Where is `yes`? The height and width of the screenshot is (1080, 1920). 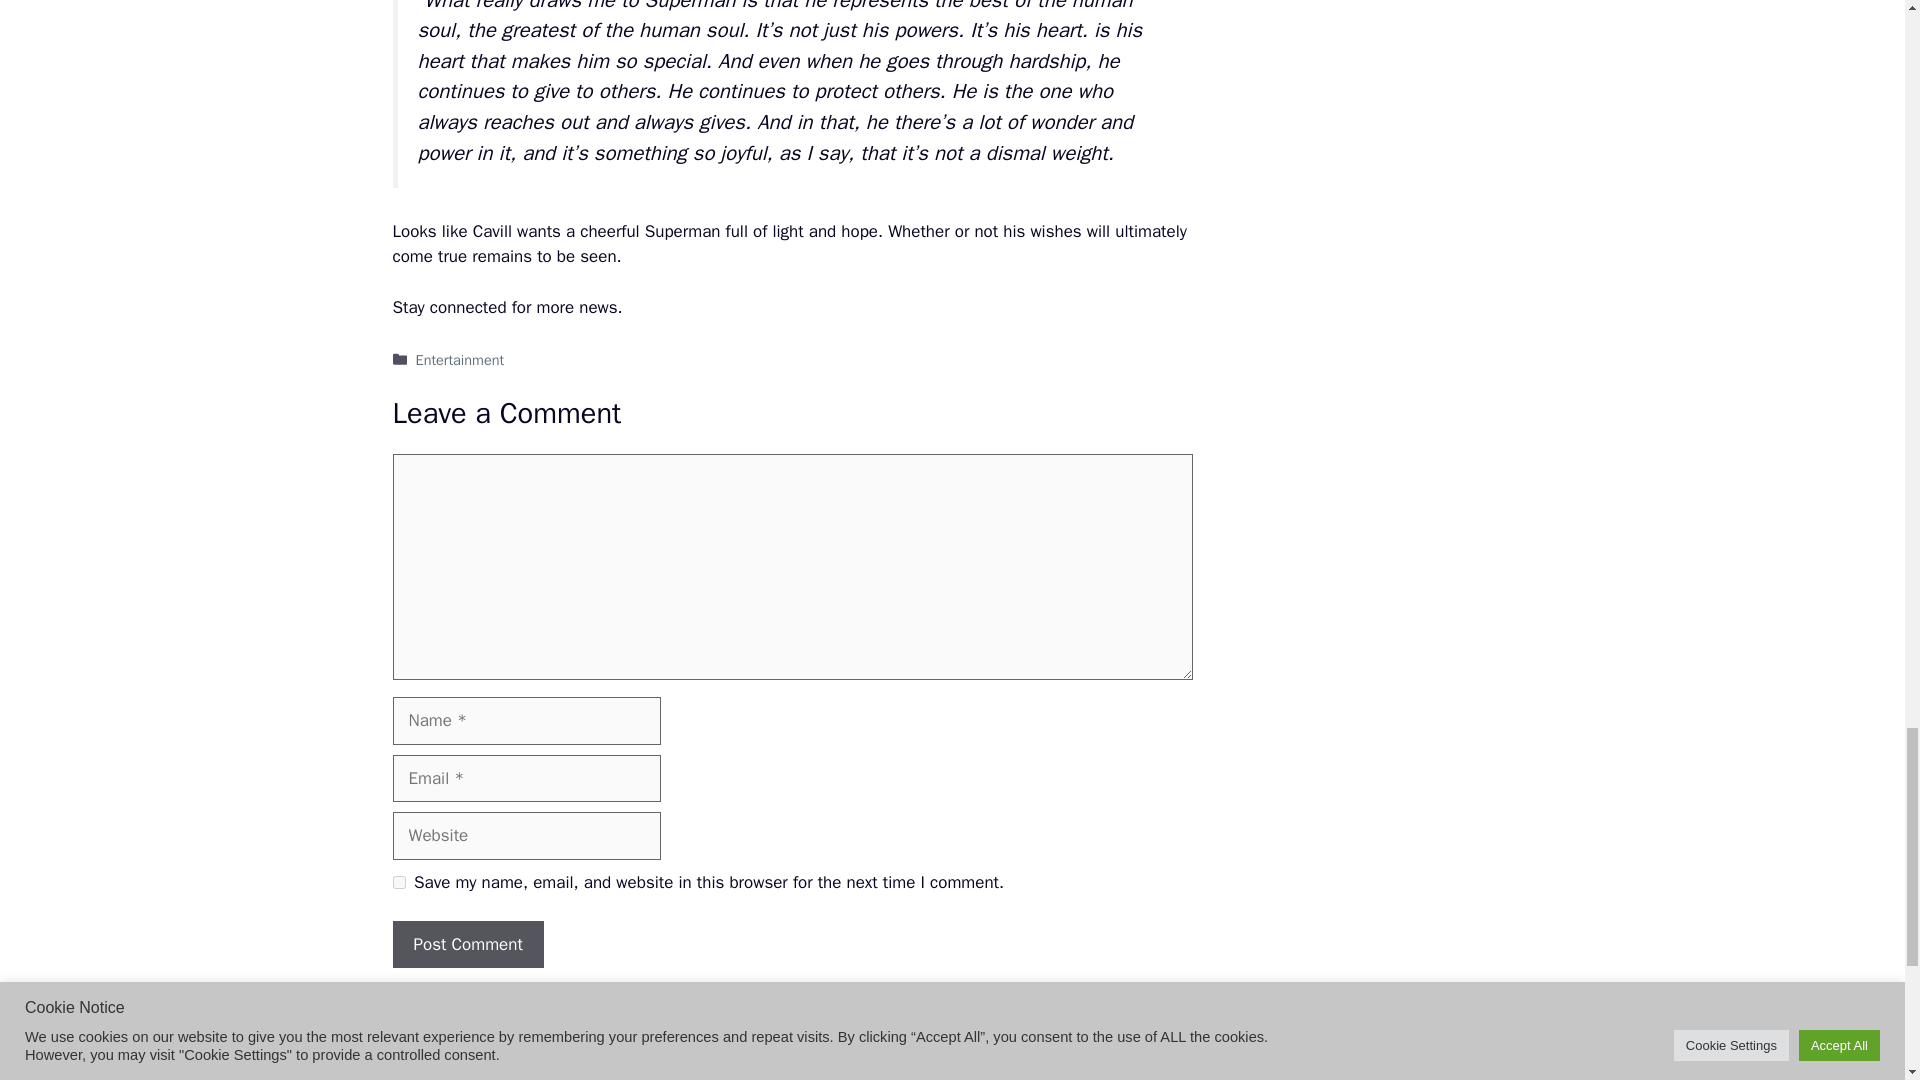
yes is located at coordinates (398, 882).